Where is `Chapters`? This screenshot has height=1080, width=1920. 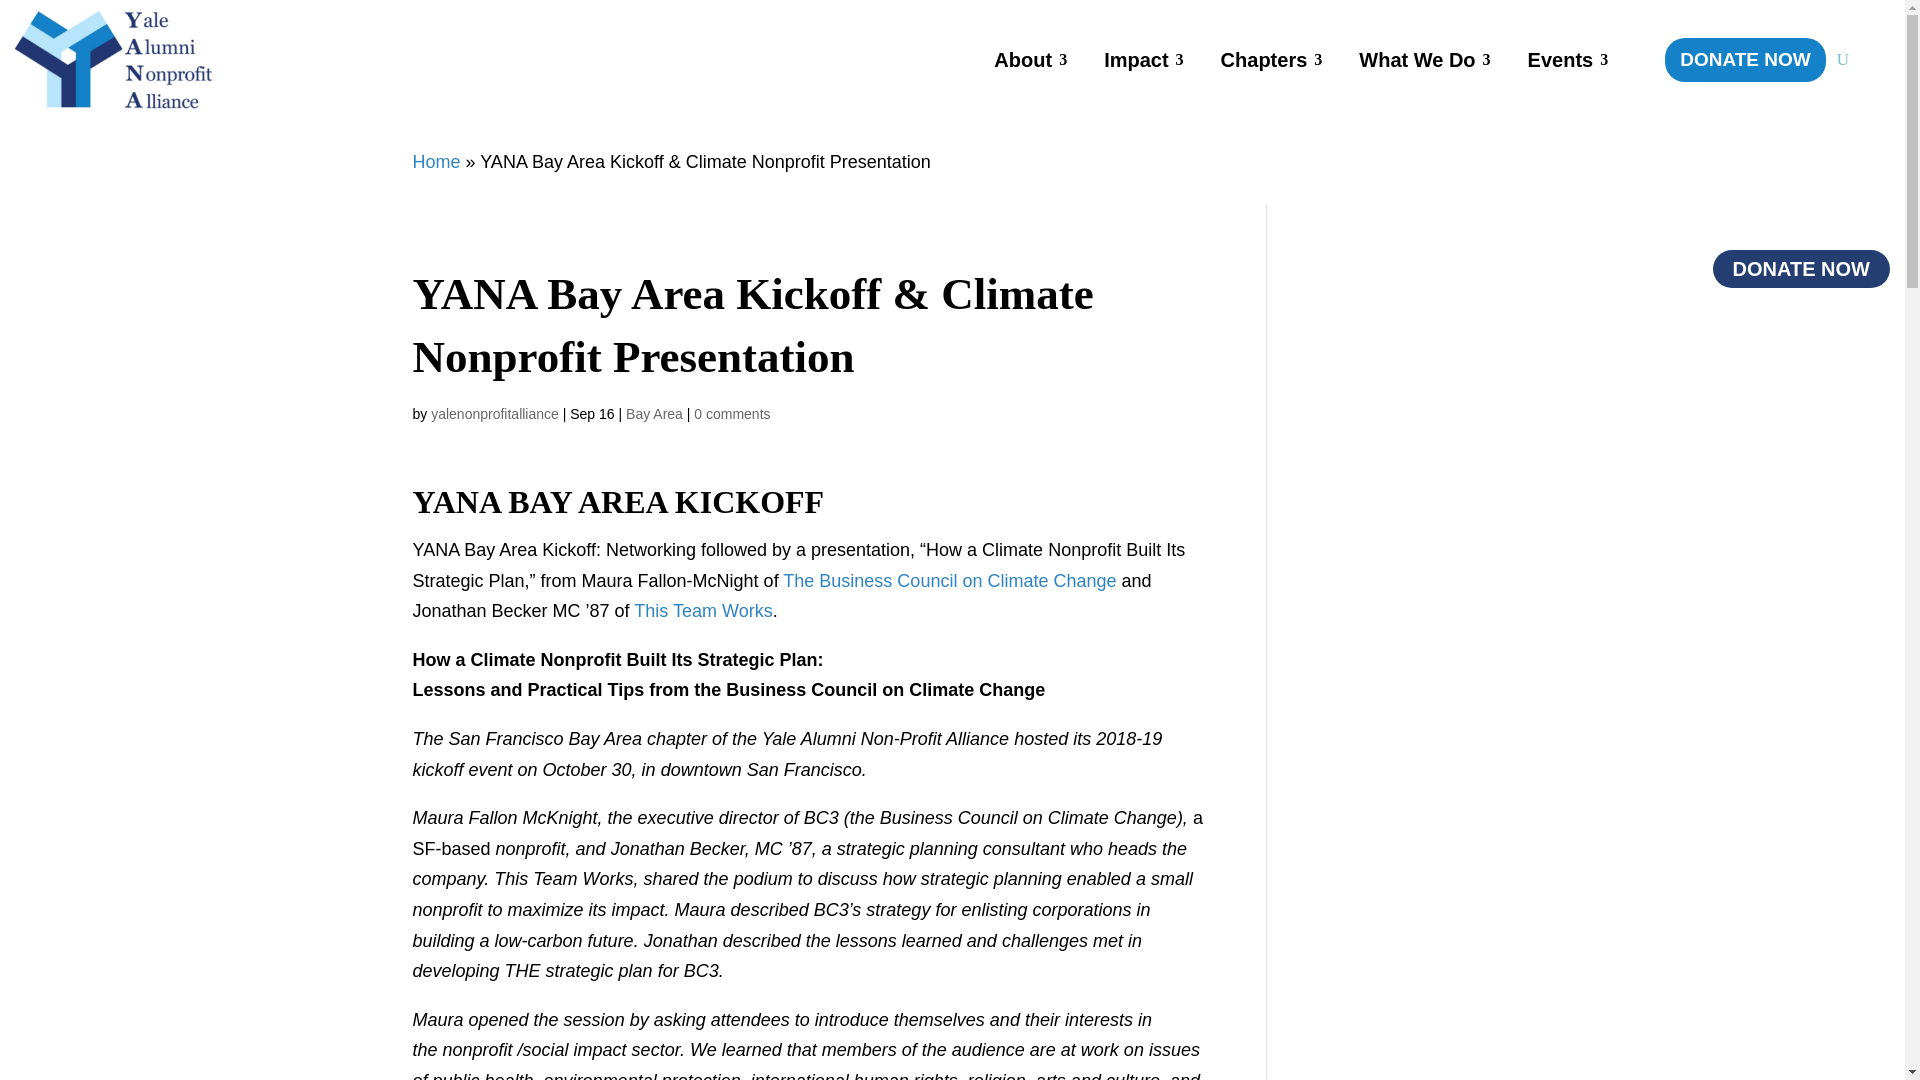 Chapters is located at coordinates (1264, 60).